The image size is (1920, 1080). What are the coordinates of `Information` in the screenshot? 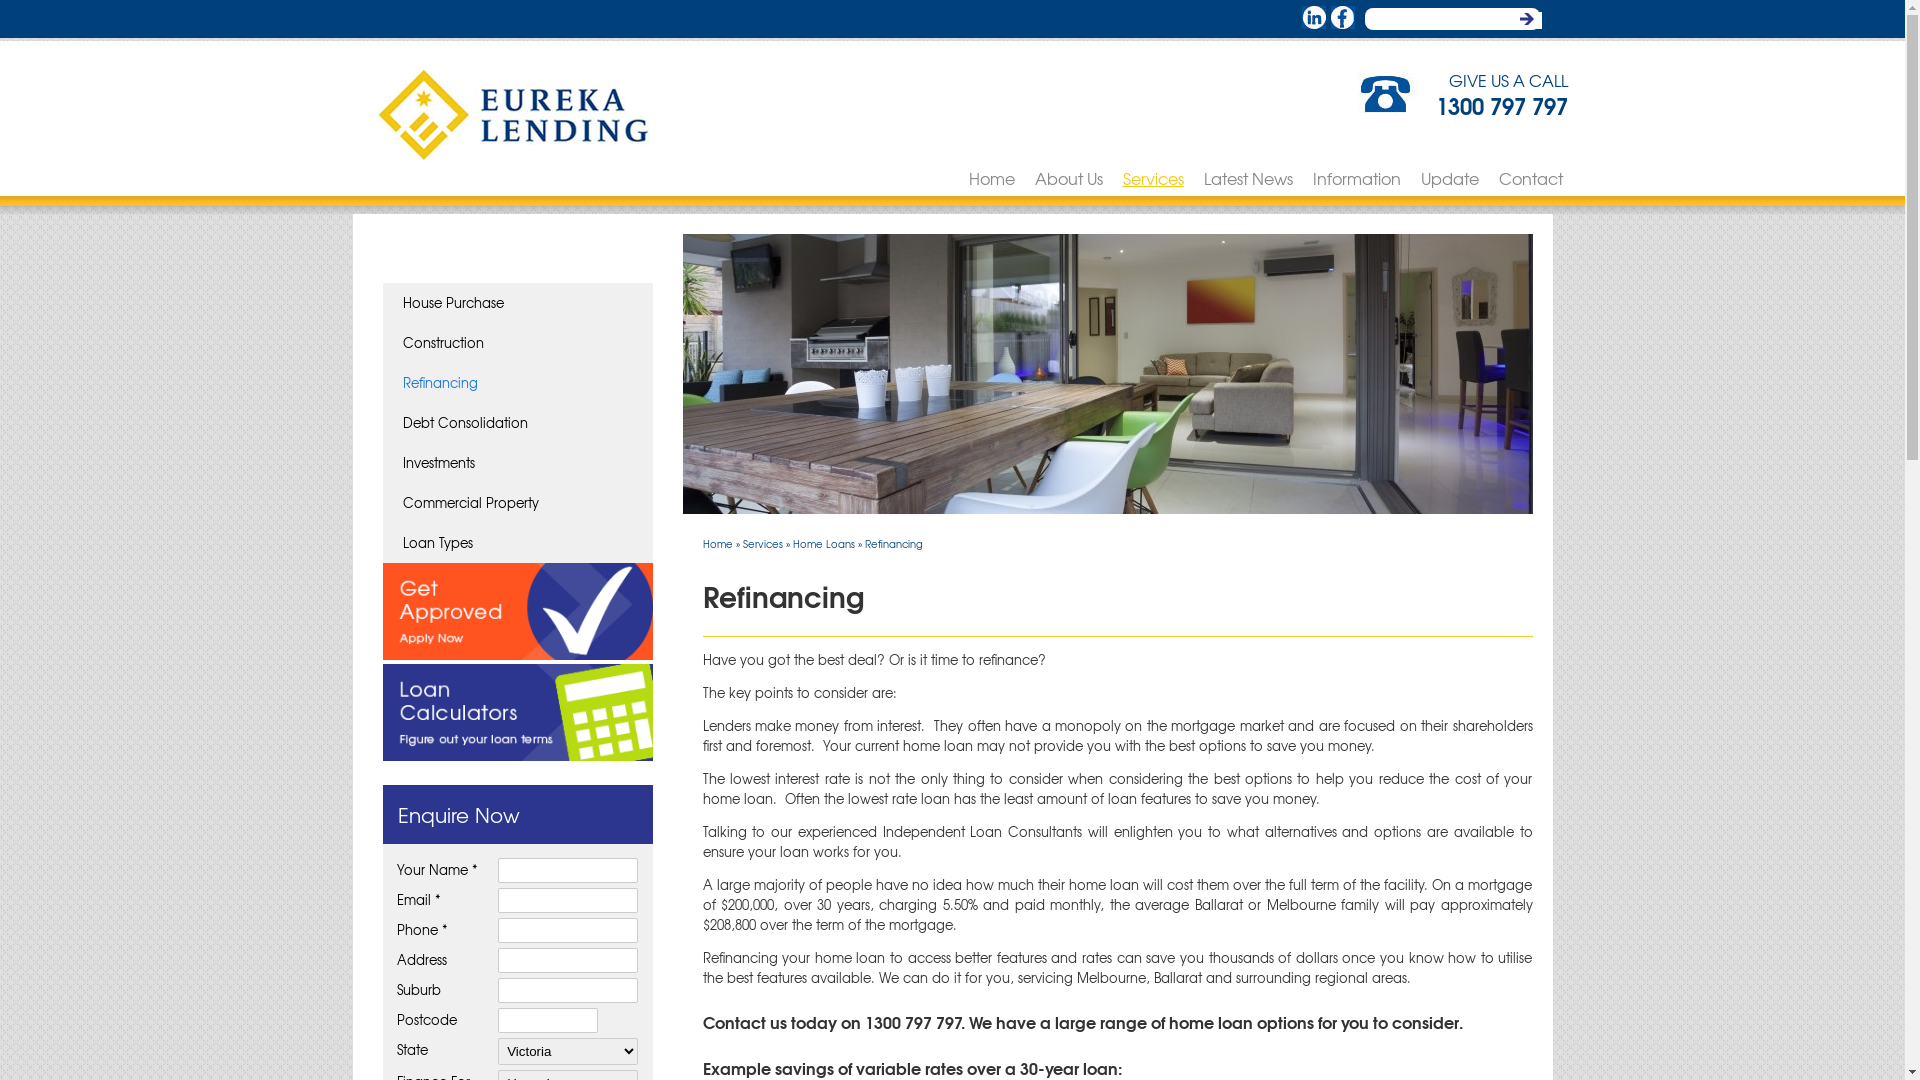 It's located at (1356, 178).